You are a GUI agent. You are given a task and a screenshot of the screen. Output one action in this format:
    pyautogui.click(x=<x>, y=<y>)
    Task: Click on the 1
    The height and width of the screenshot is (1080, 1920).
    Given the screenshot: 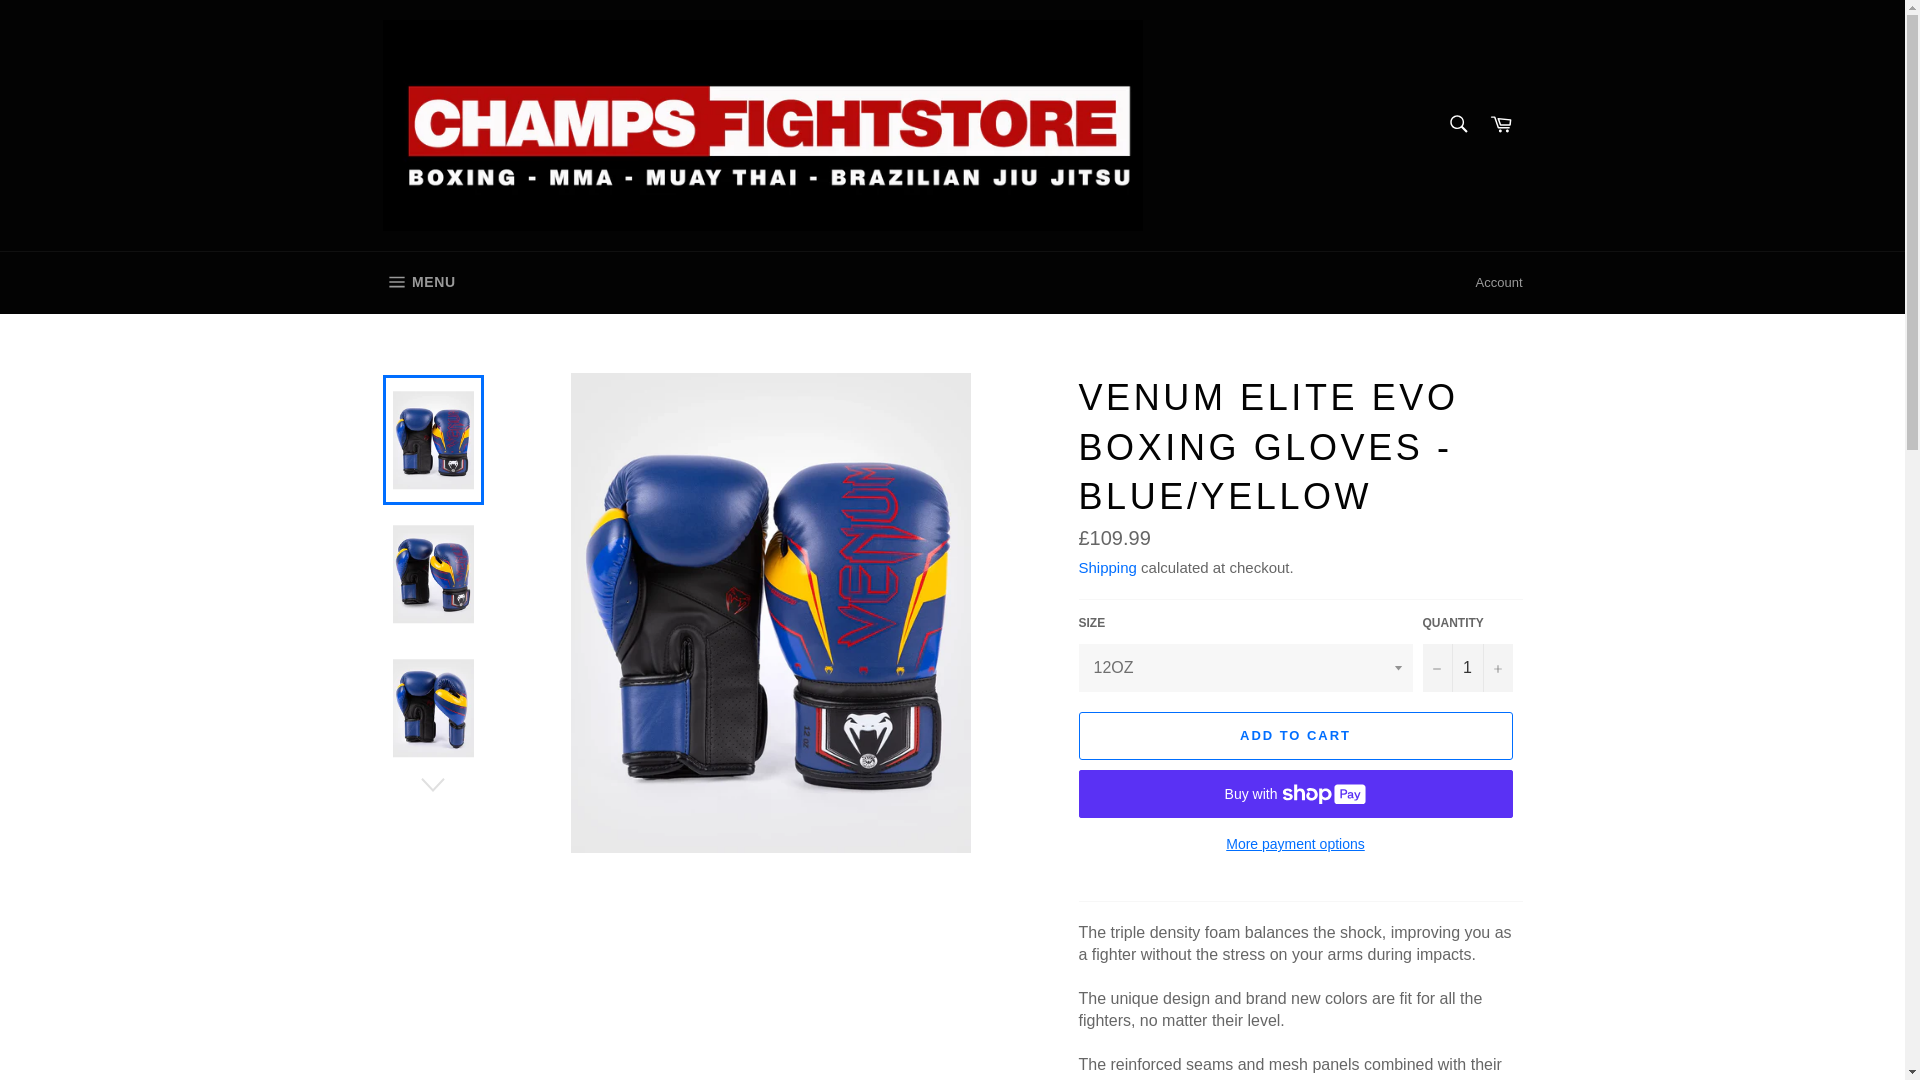 What is the action you would take?
    pyautogui.click(x=1467, y=668)
    